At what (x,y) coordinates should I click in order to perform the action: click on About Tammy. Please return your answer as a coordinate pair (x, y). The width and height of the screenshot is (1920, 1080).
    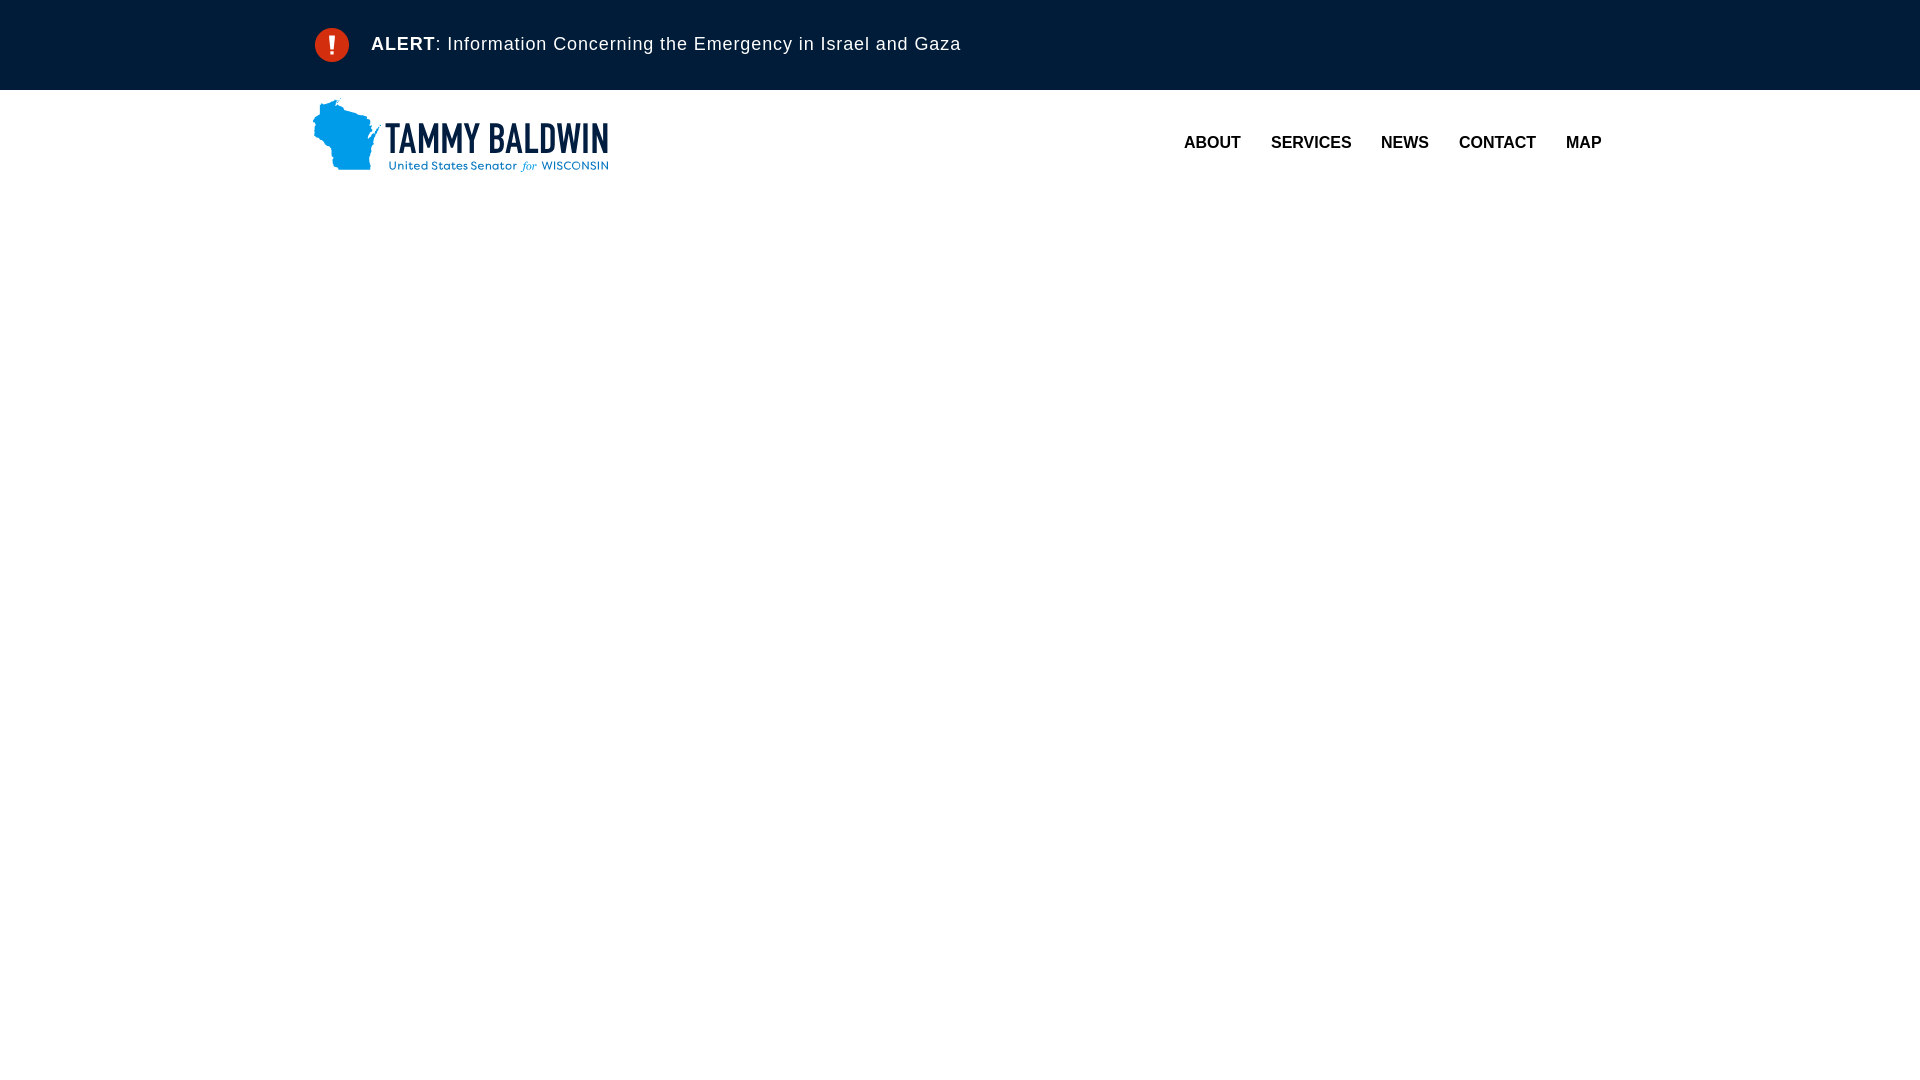
    Looking at the image, I should click on (1334, 182).